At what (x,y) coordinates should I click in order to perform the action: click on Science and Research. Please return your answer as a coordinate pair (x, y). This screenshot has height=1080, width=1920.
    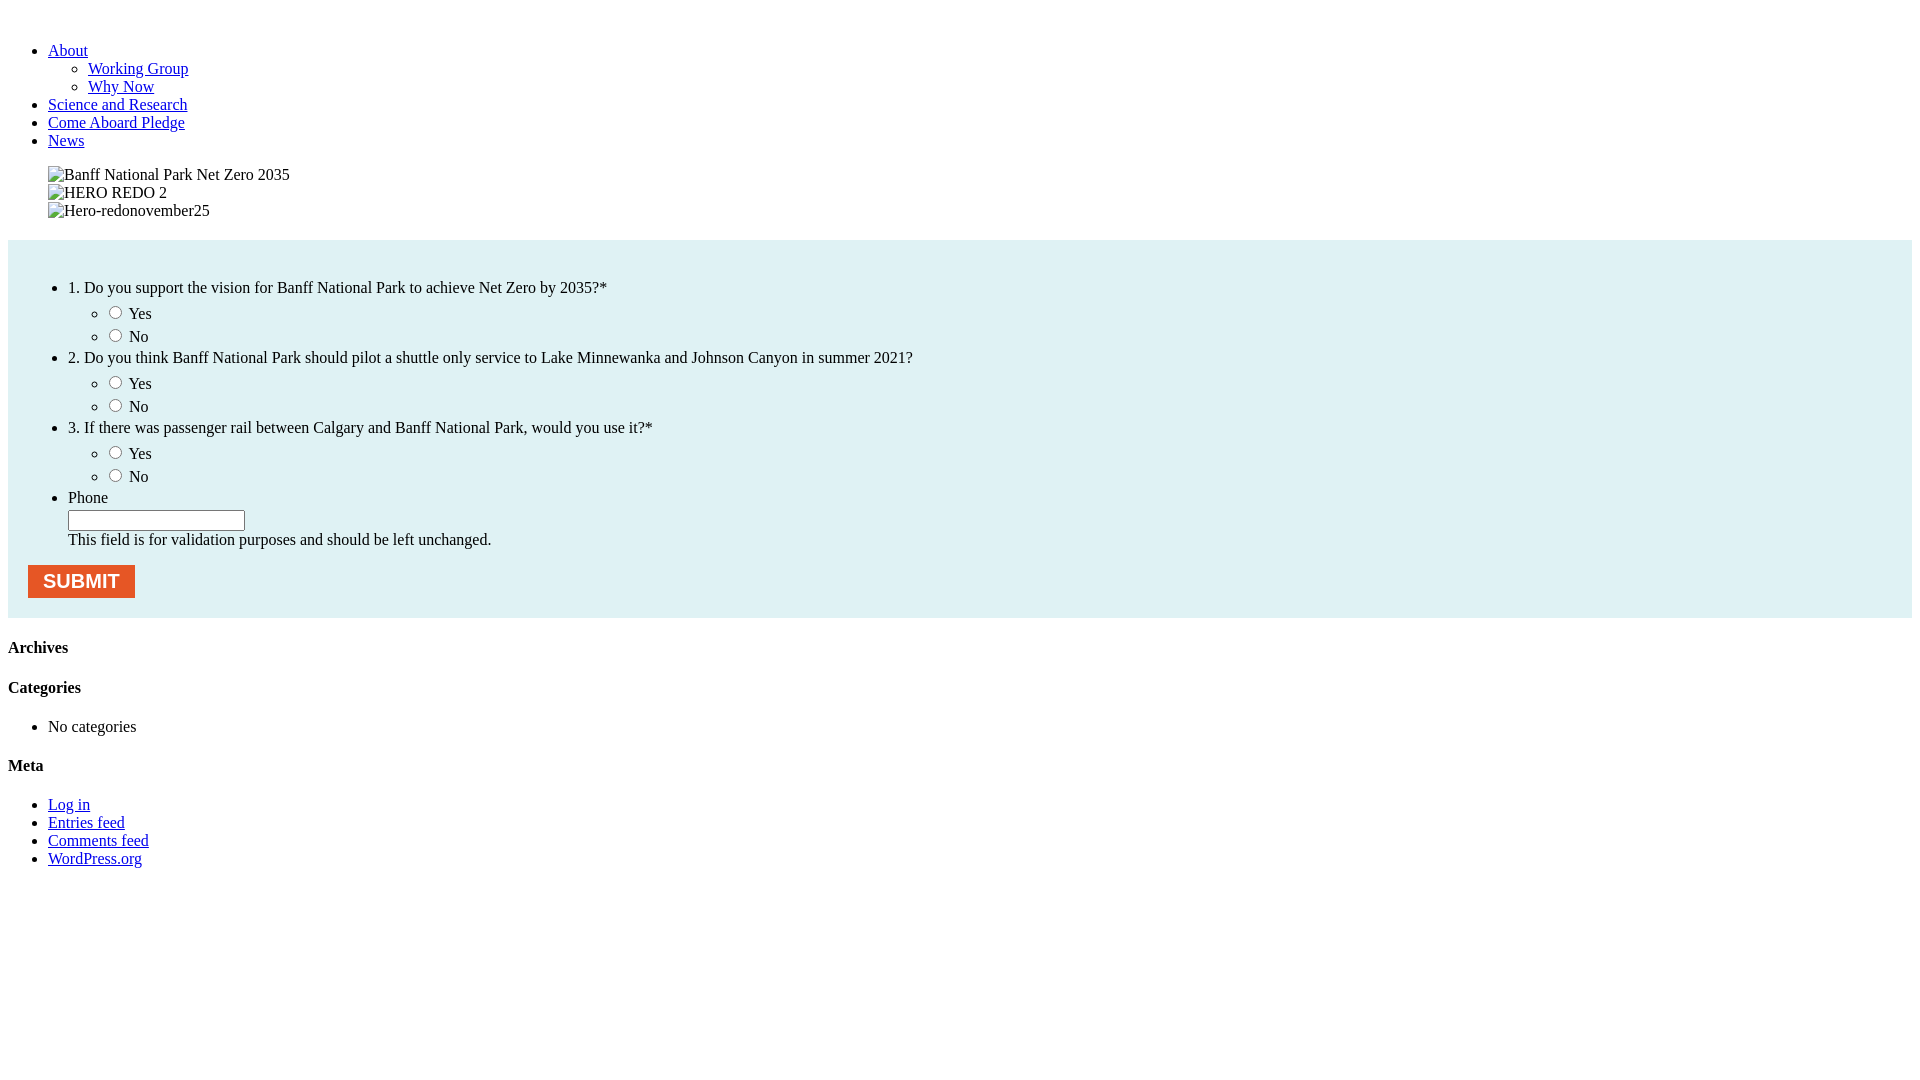
    Looking at the image, I should click on (118, 104).